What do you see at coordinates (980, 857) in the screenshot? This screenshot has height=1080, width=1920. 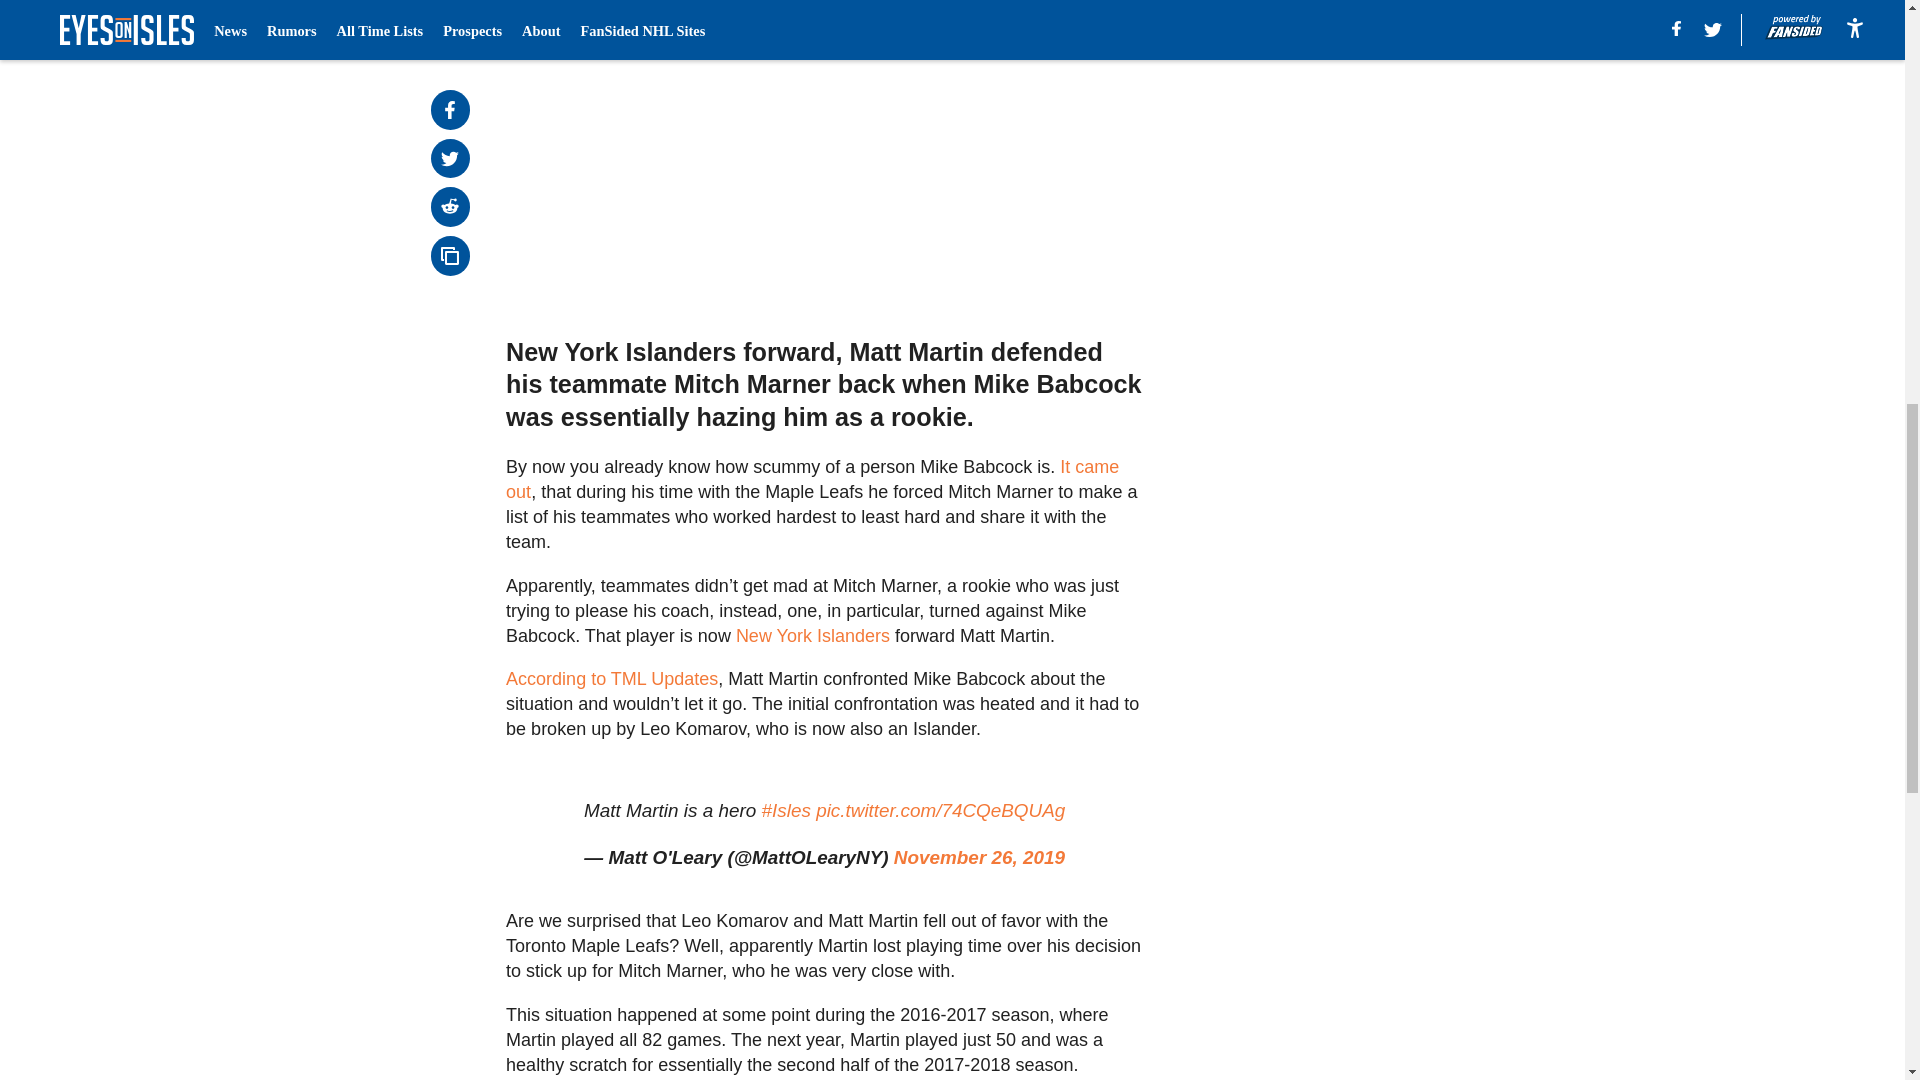 I see `November 26, 2019` at bounding box center [980, 857].